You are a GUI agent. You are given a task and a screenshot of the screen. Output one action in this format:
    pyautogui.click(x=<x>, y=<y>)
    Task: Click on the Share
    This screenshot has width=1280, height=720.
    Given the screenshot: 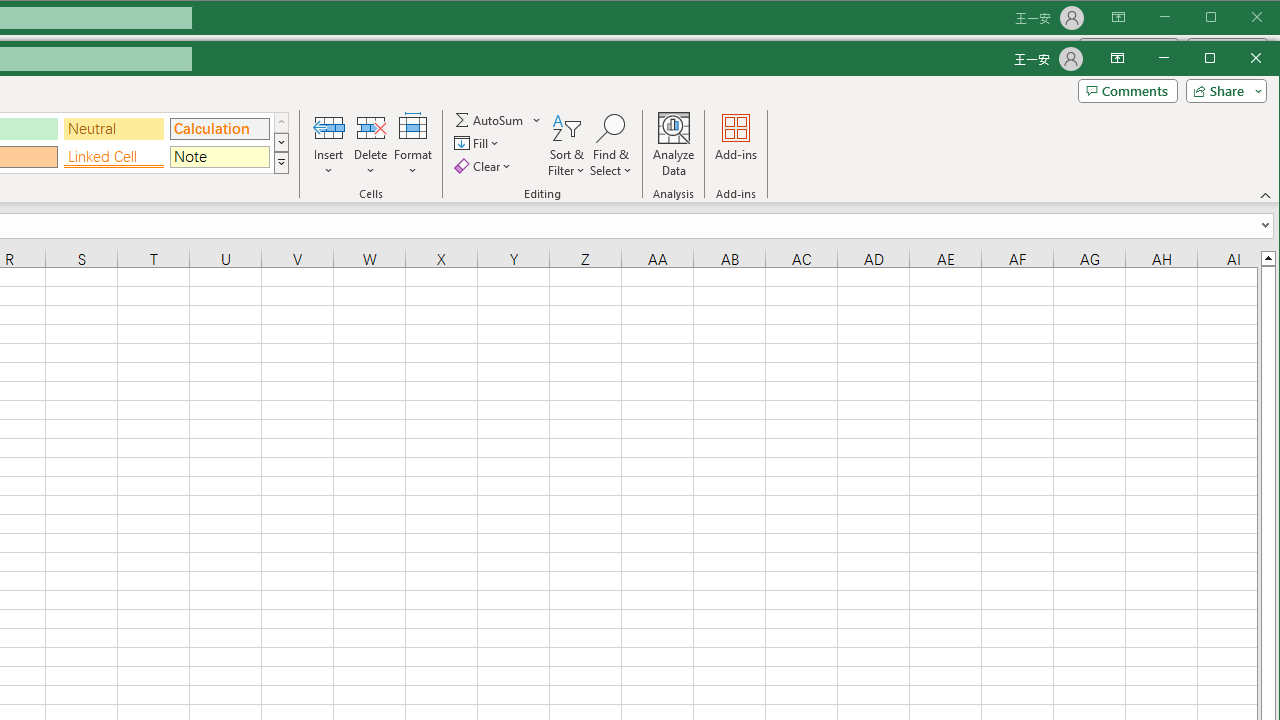 What is the action you would take?
    pyautogui.click(x=1222, y=90)
    